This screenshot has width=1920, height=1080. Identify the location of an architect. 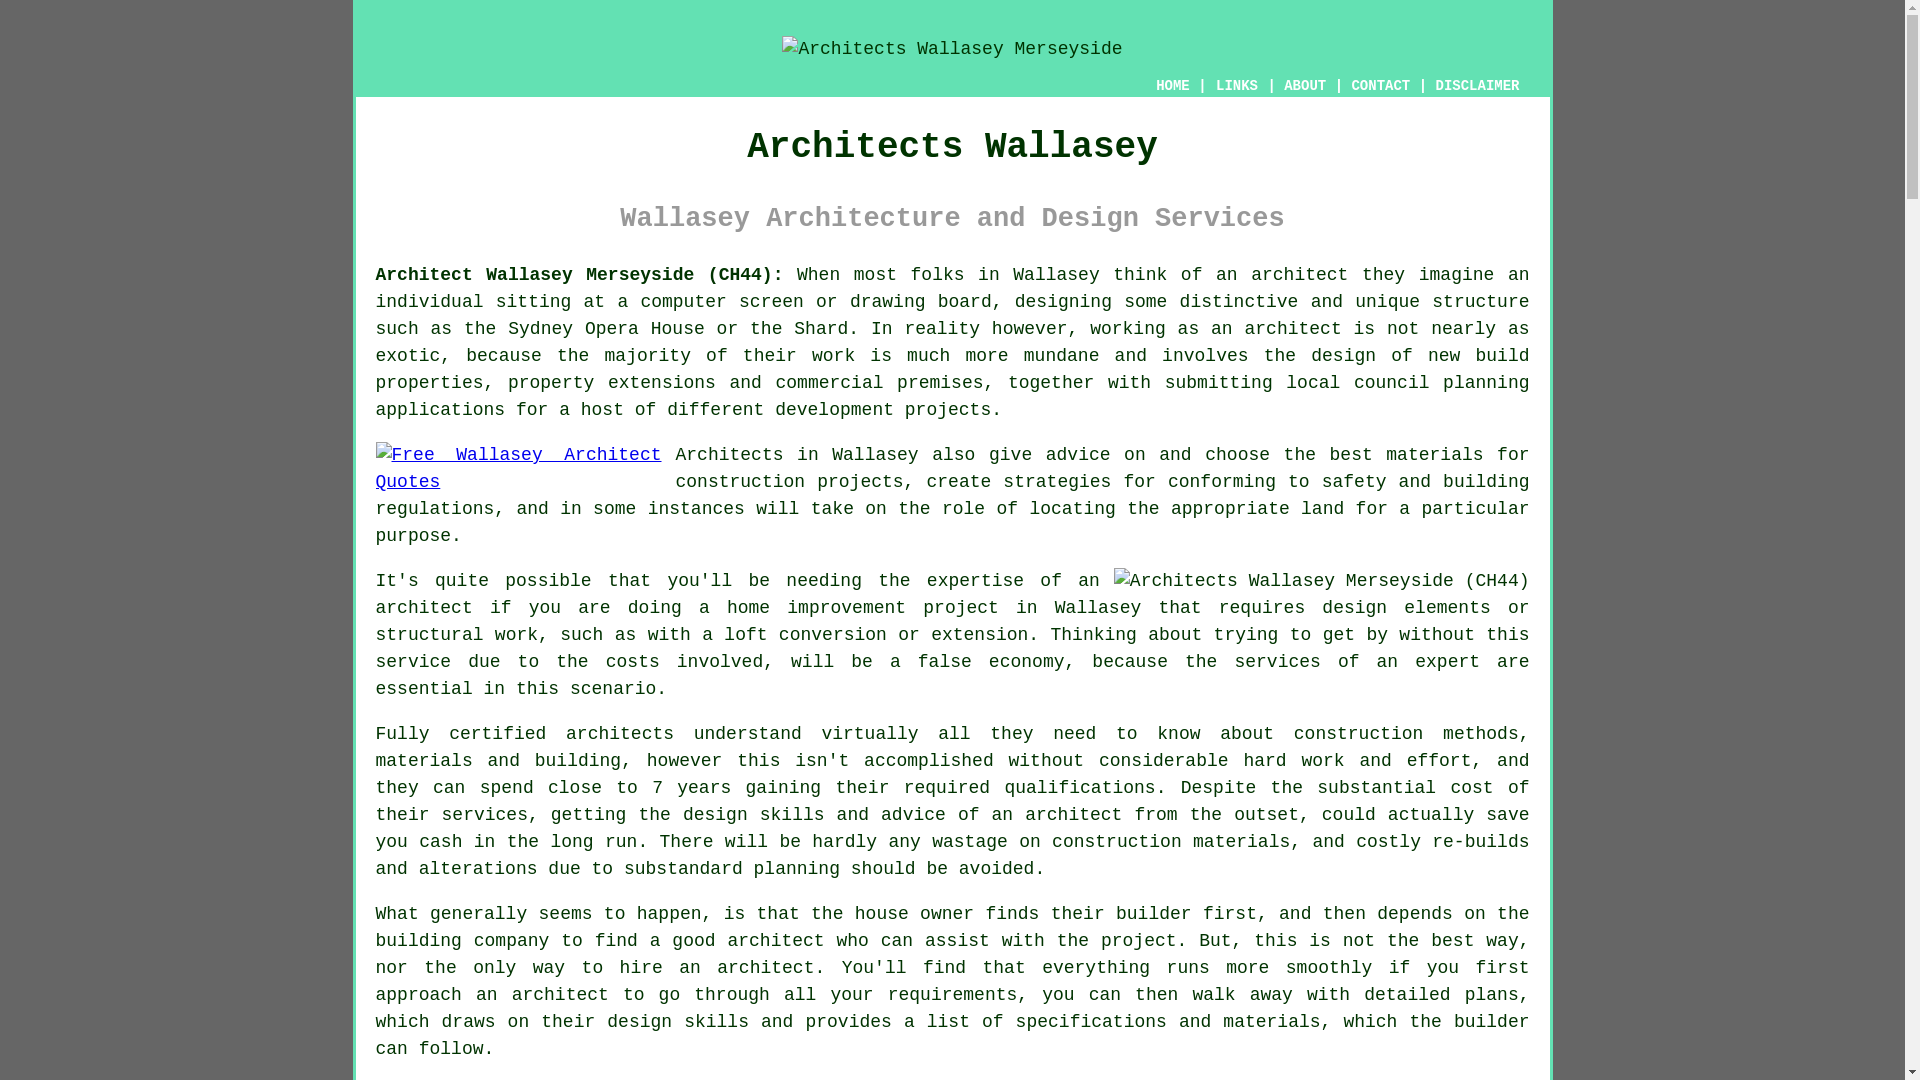
(738, 594).